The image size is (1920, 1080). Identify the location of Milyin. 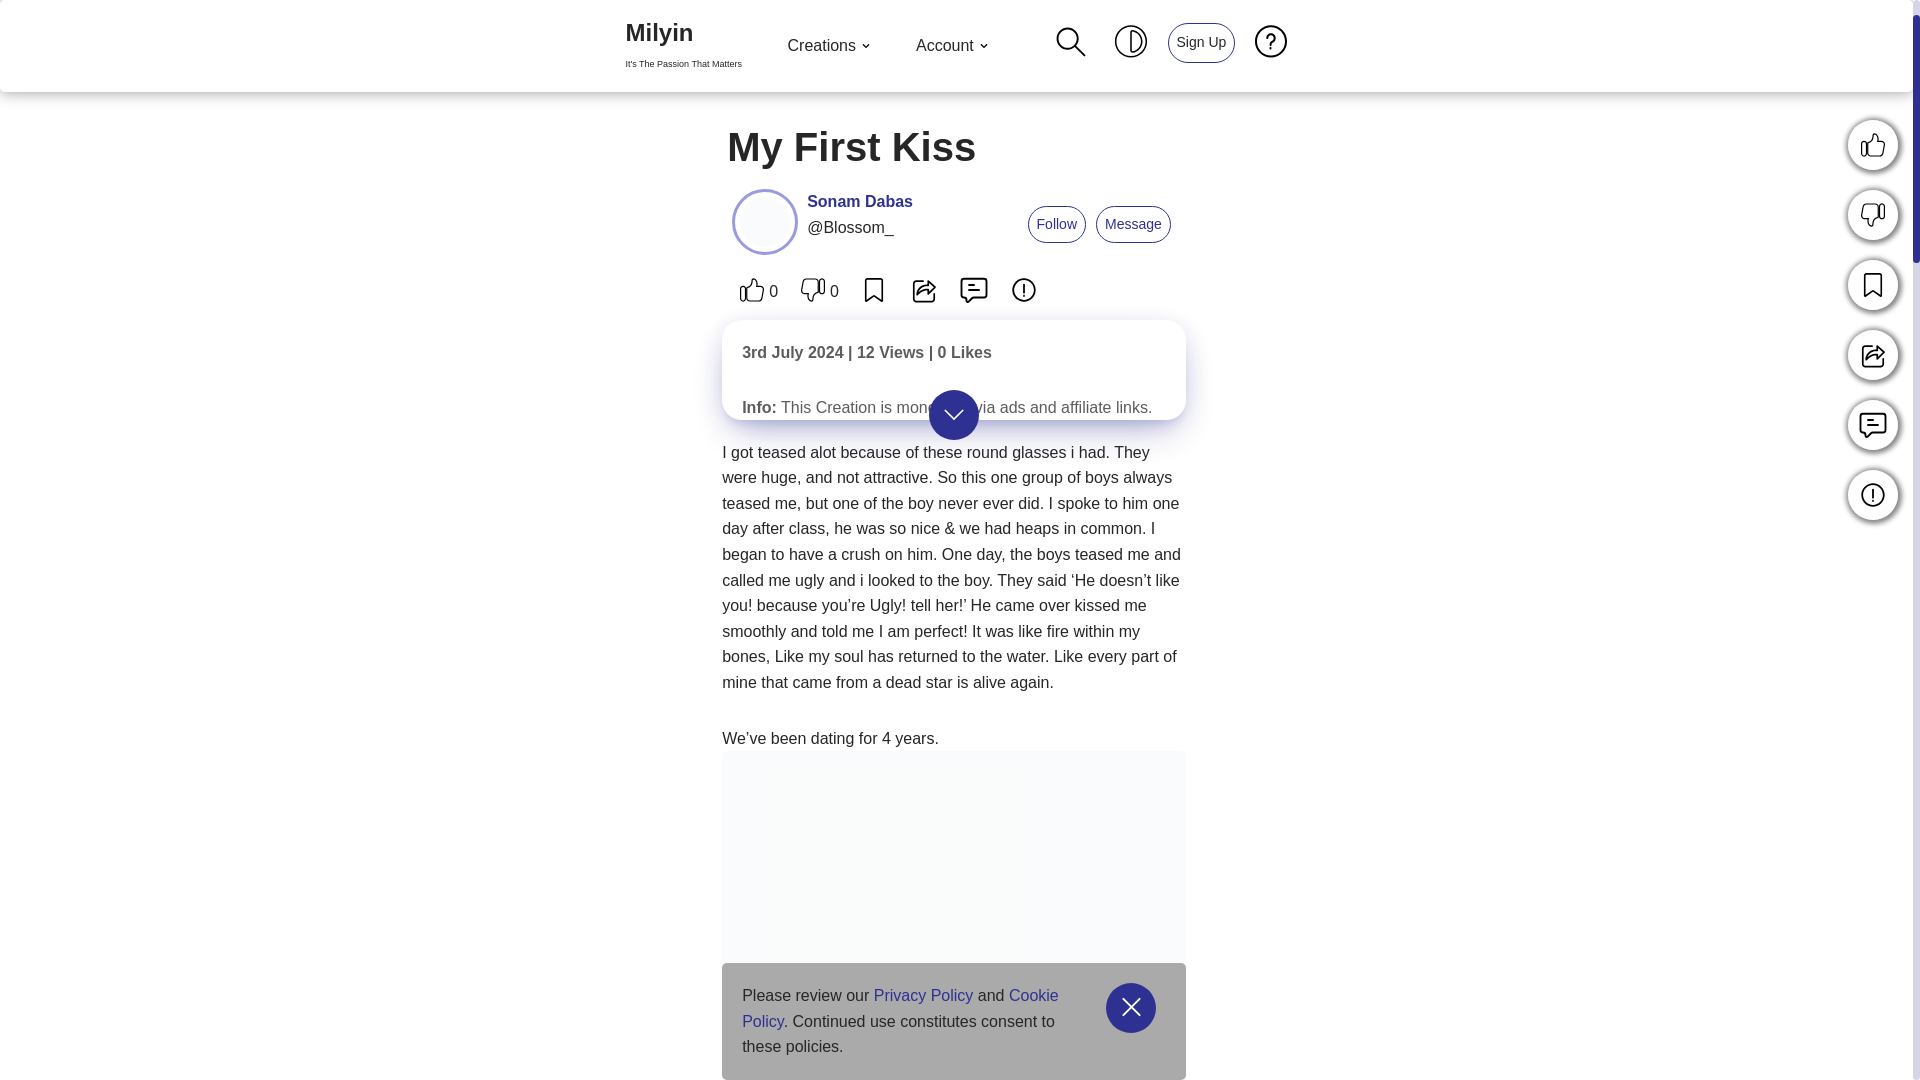
(1056, 225).